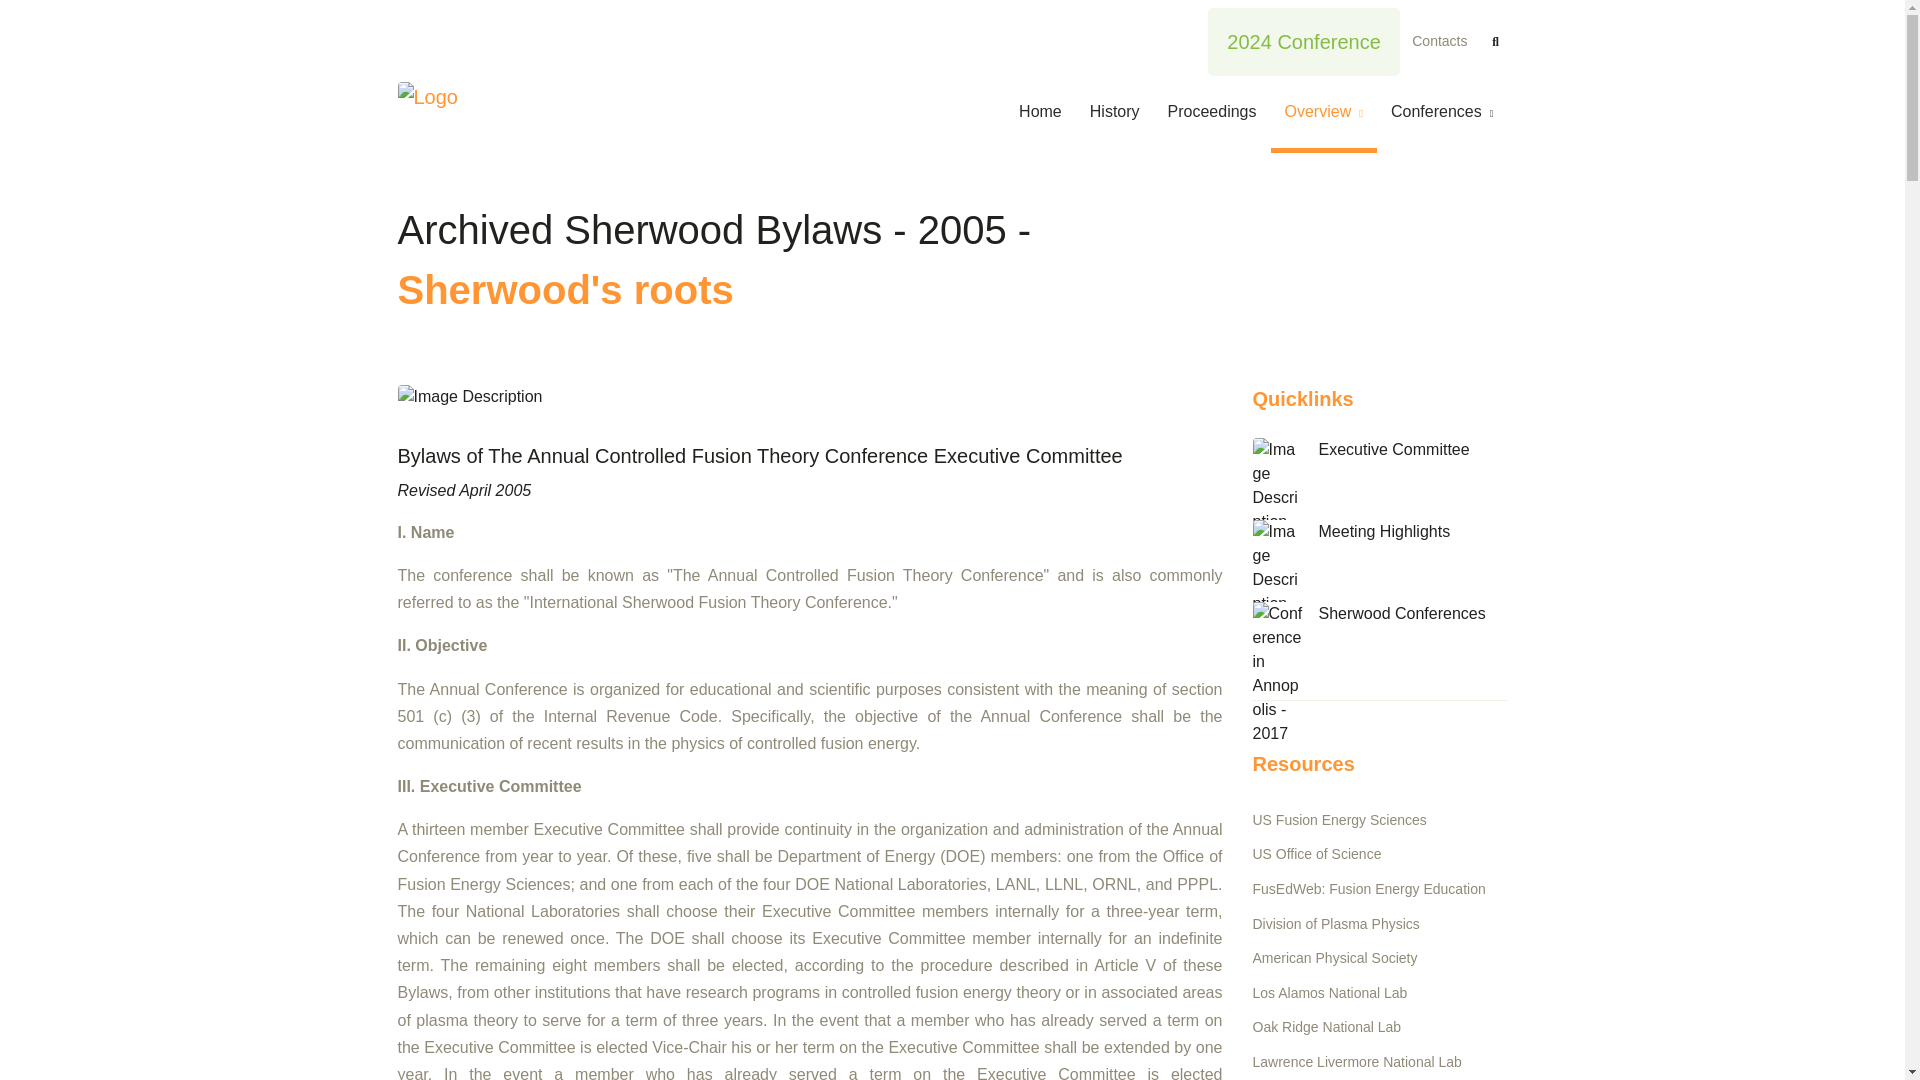  I want to click on History, so click(1114, 114).